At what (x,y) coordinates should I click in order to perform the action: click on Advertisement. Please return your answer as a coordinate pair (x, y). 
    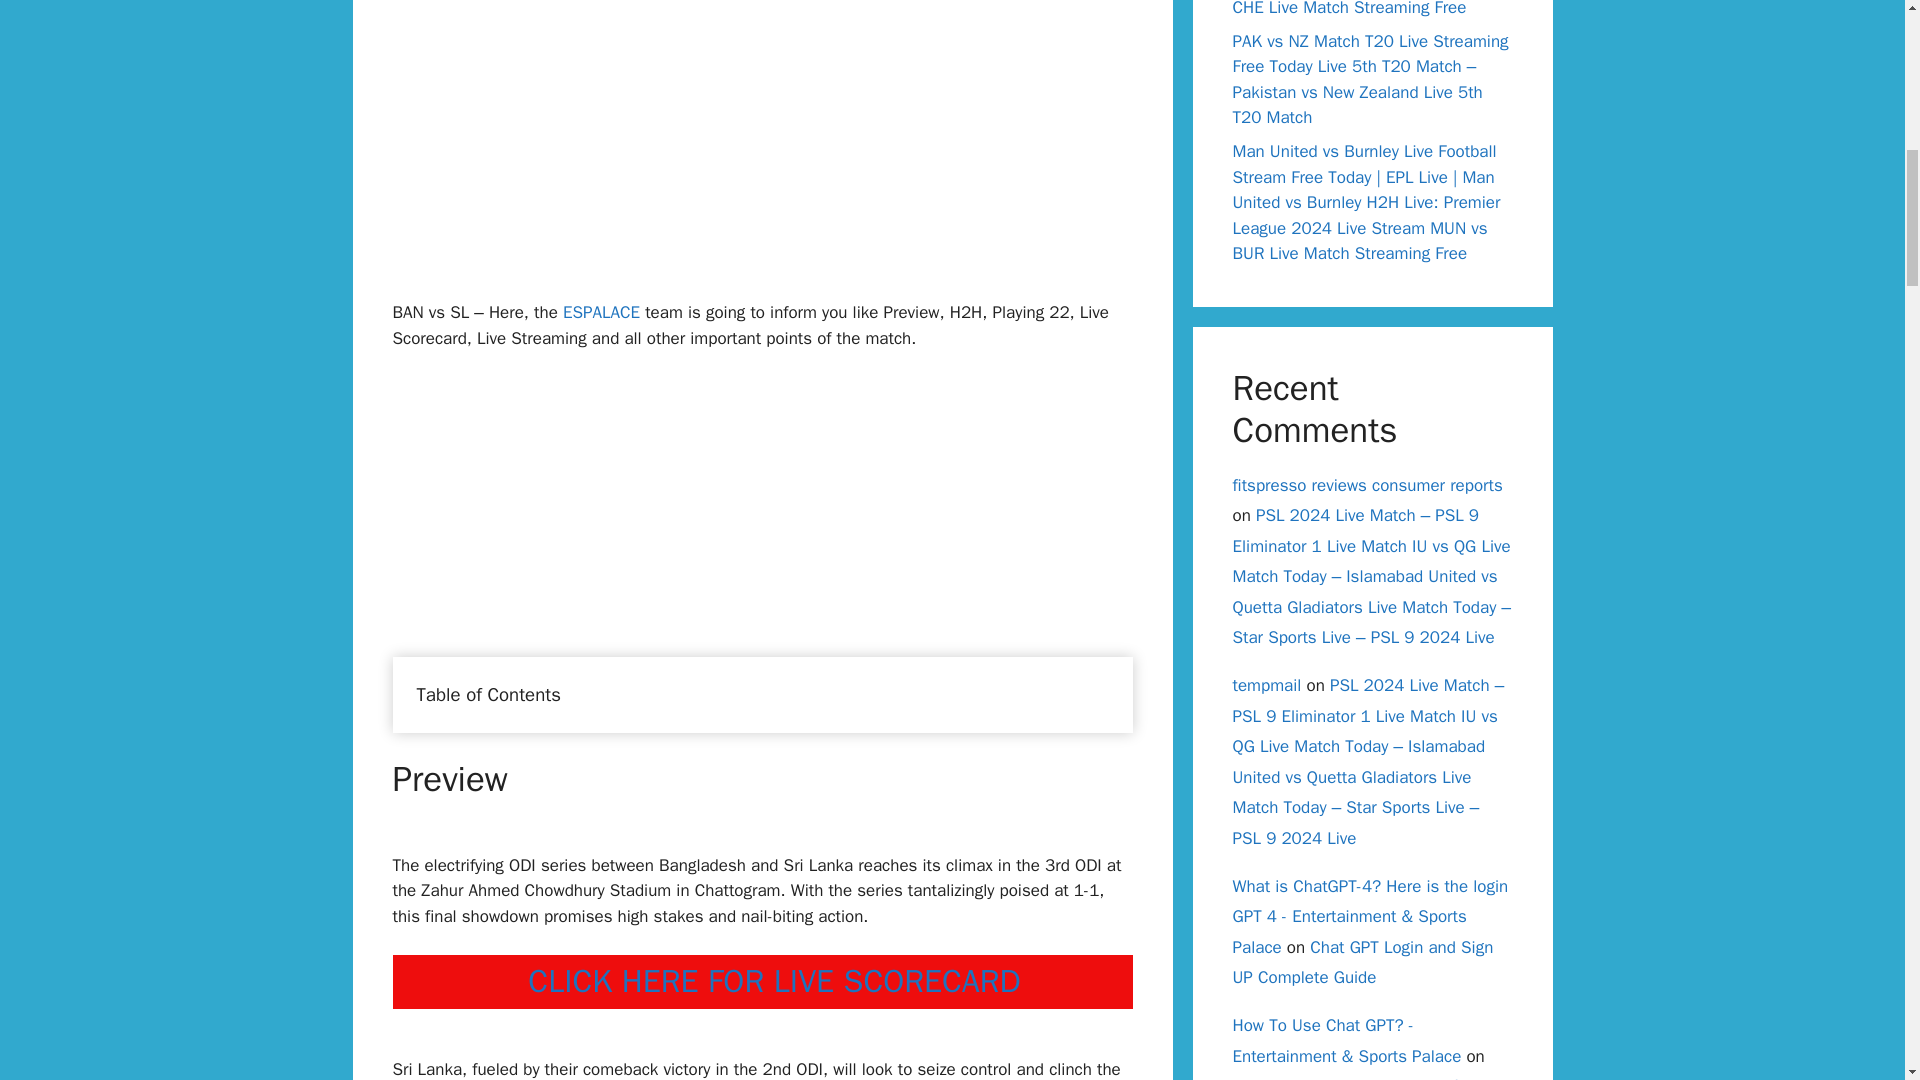
    Looking at the image, I should click on (762, 516).